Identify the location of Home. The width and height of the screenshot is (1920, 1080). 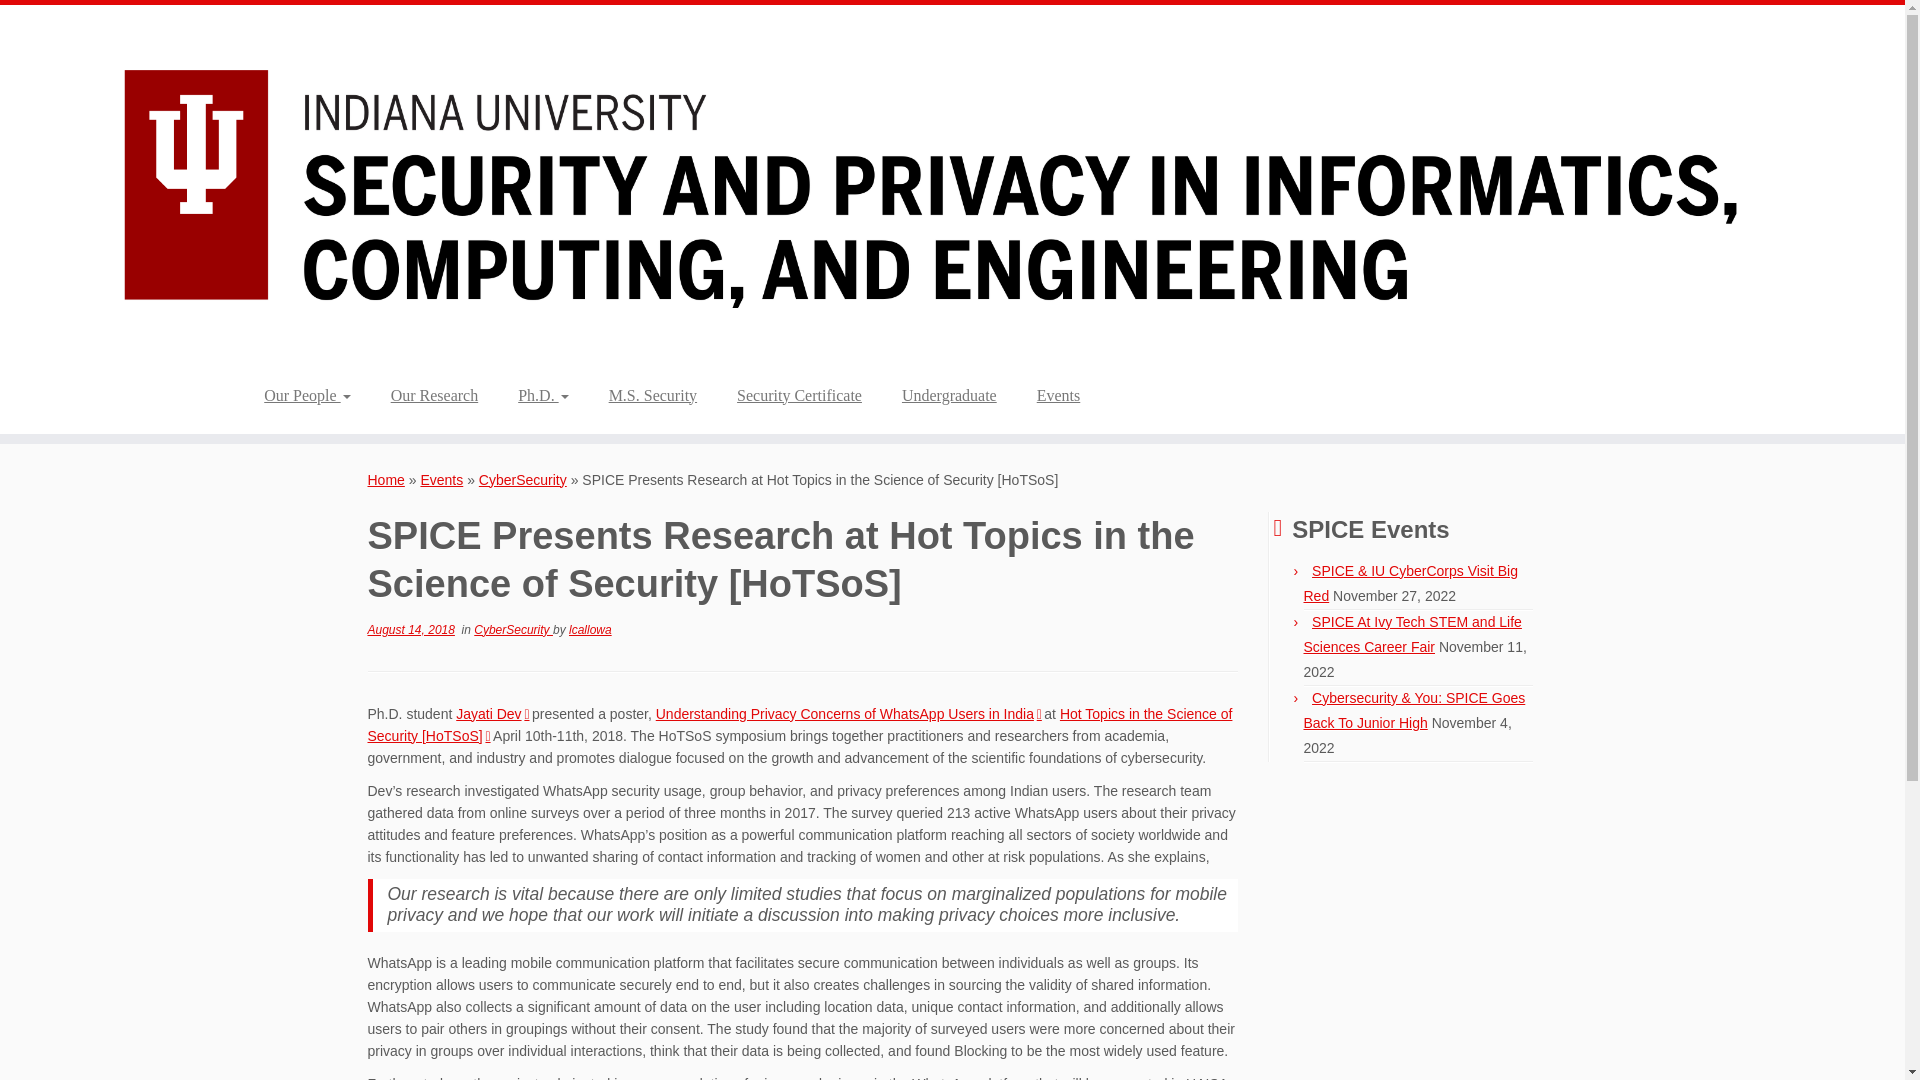
(386, 480).